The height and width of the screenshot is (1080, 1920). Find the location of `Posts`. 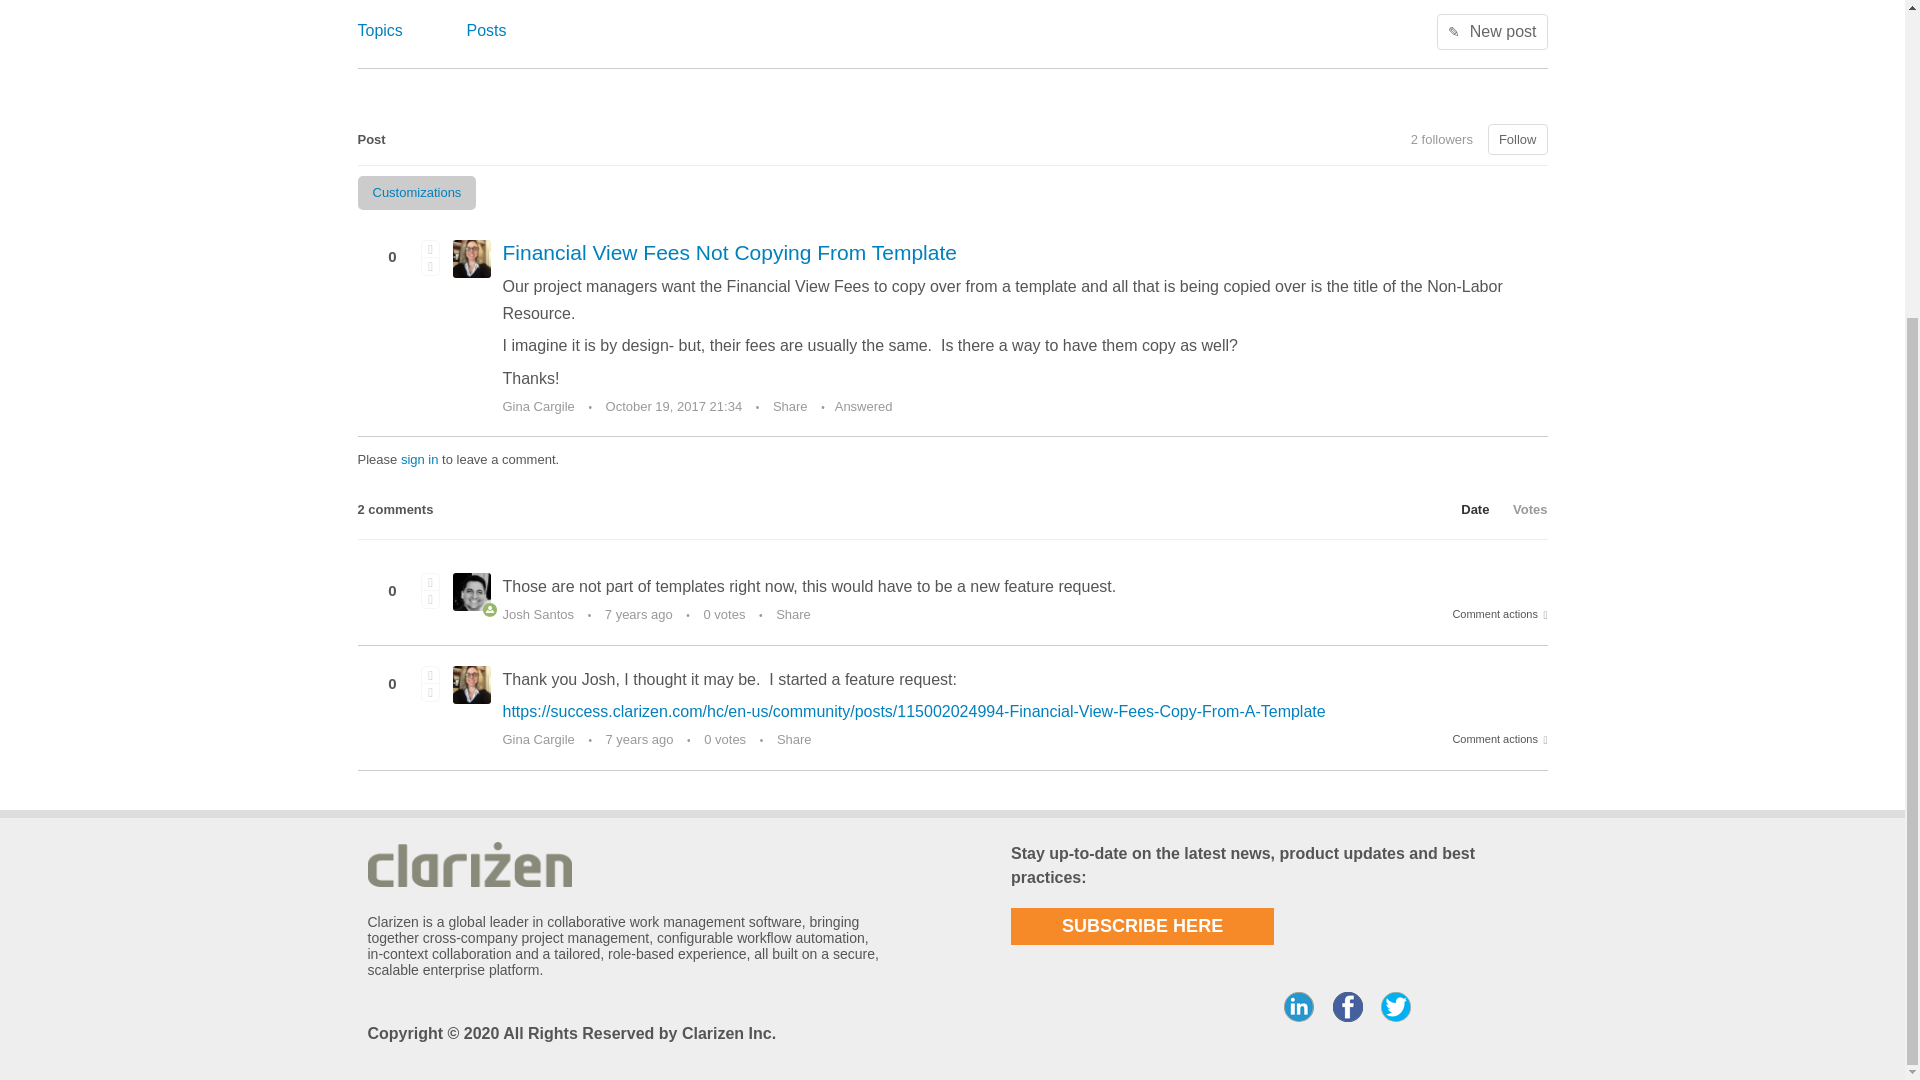

Posts is located at coordinates (486, 28).